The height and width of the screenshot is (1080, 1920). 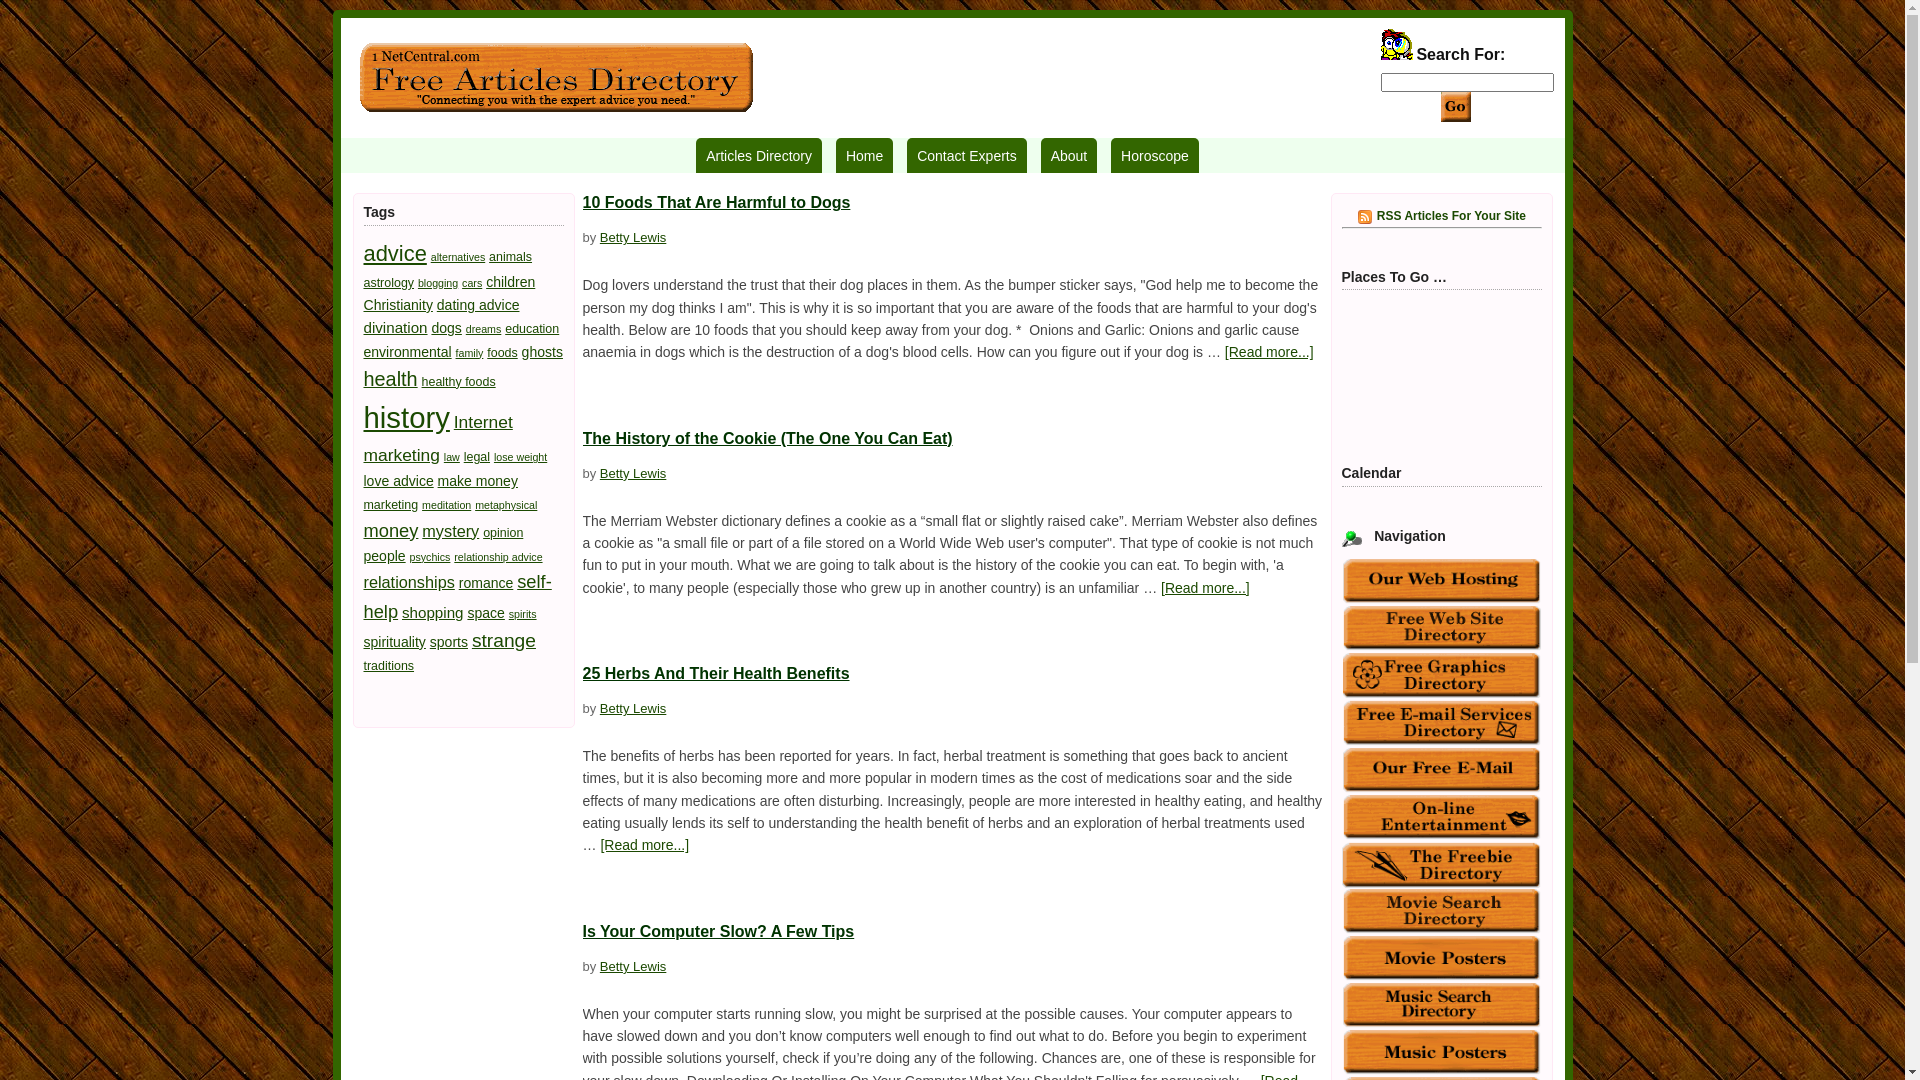 I want to click on Christianity, so click(x=398, y=305).